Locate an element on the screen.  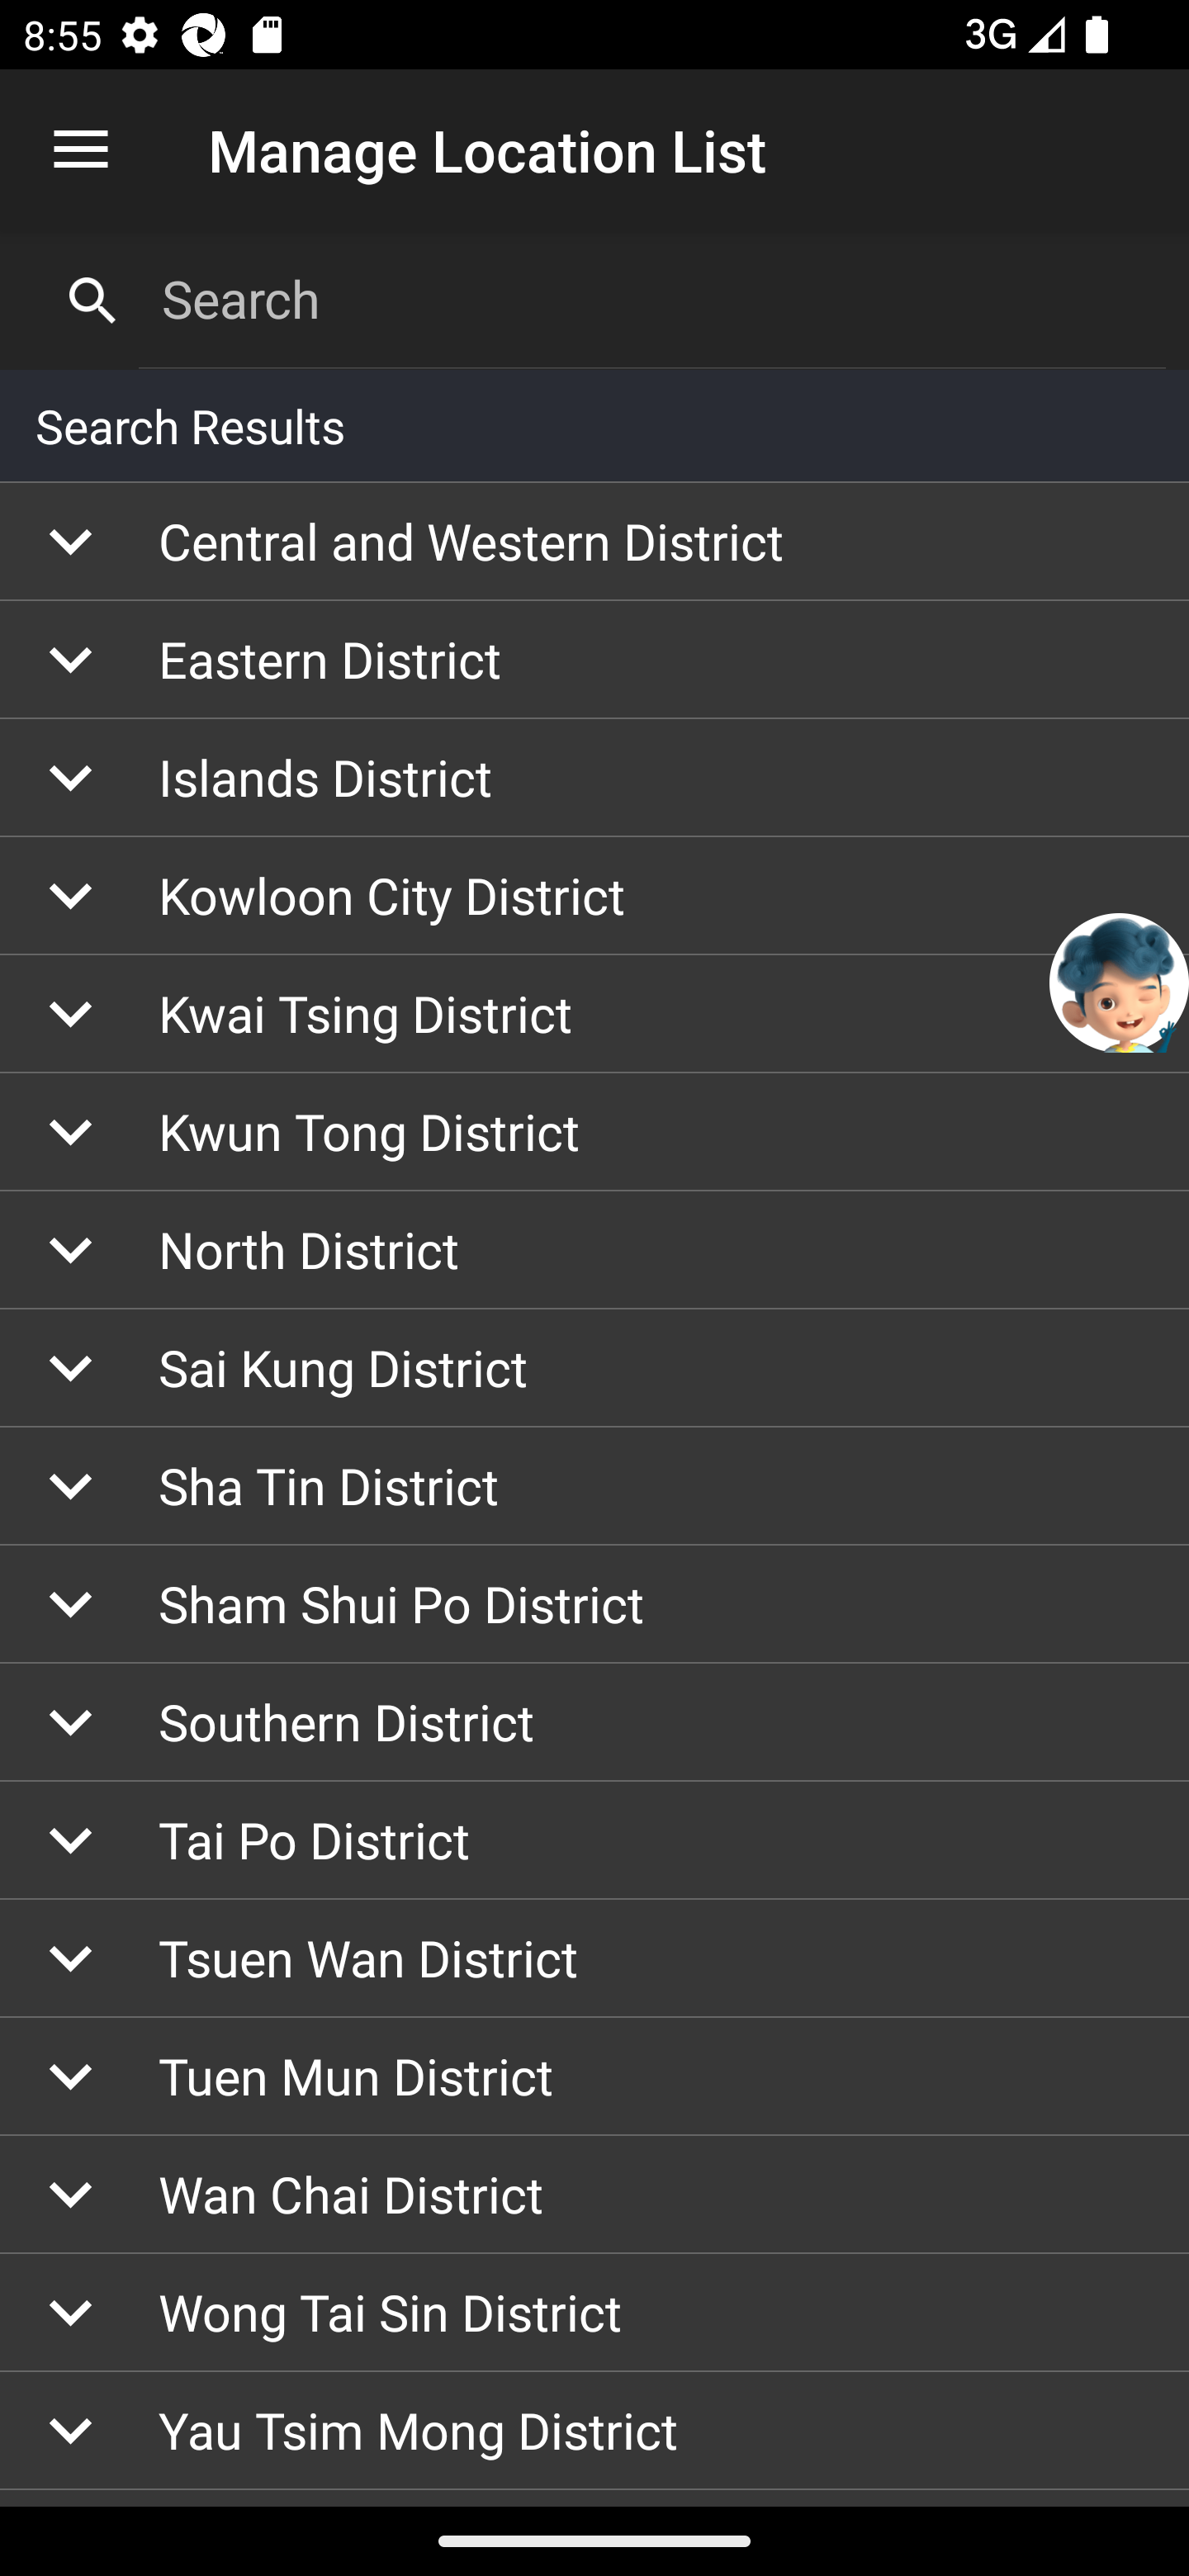
Navigate up is located at coordinates (81, 150).